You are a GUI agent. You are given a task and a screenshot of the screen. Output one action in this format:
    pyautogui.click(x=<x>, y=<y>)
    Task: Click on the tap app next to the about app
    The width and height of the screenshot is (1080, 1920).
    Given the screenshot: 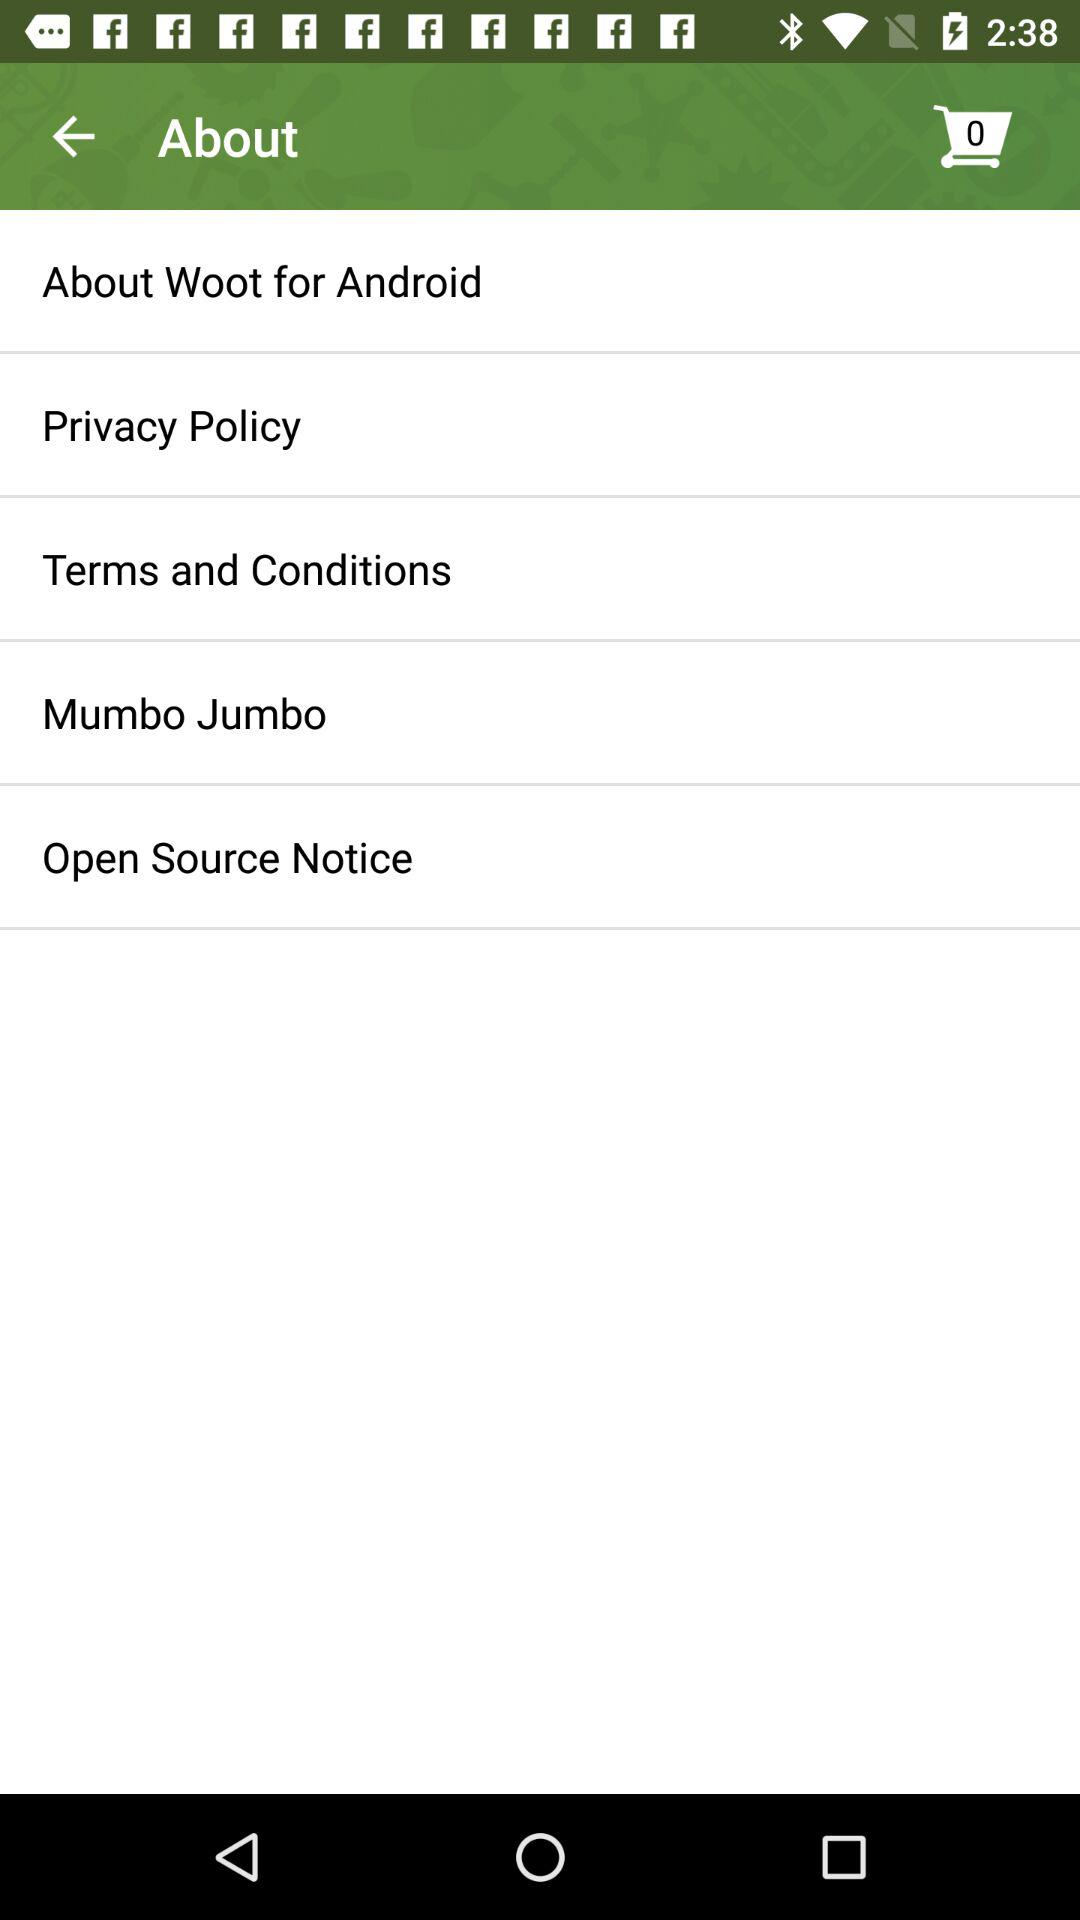 What is the action you would take?
    pyautogui.click(x=73, y=136)
    